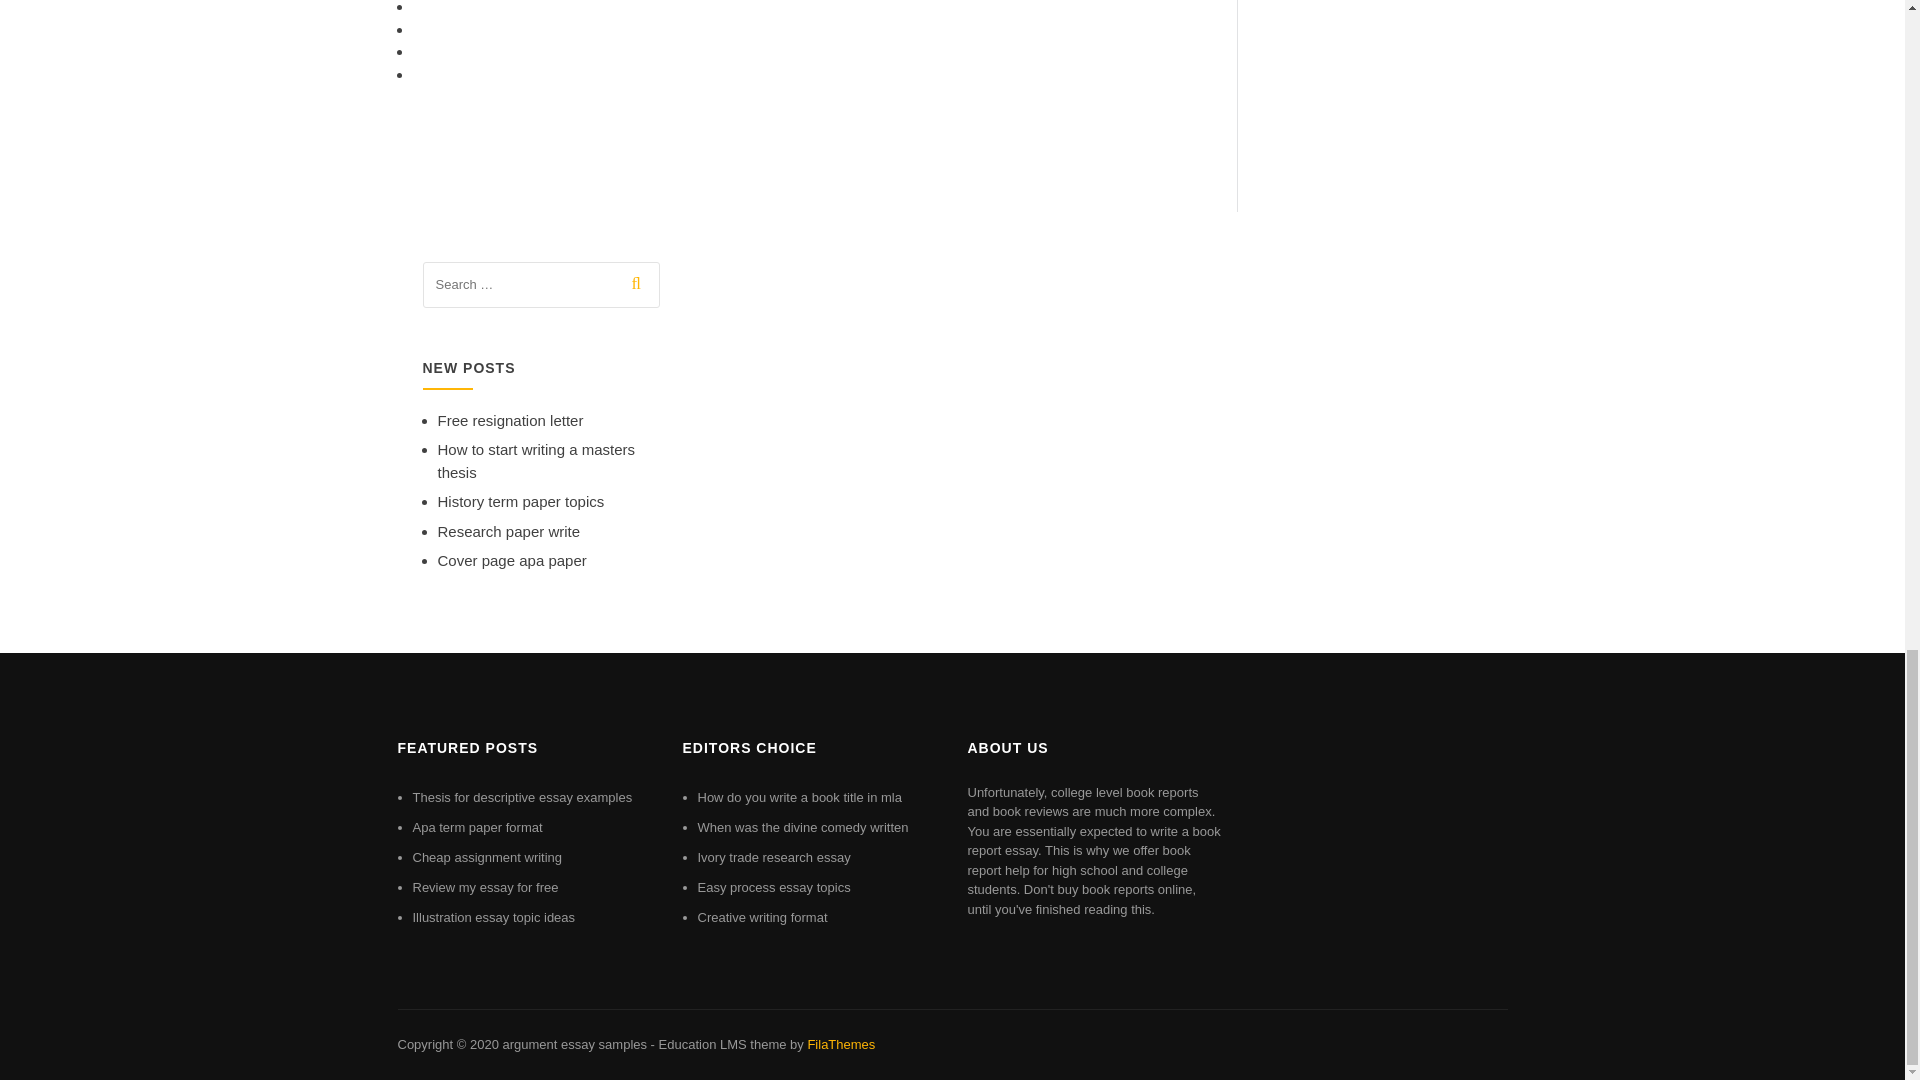 Image resolution: width=1920 pixels, height=1080 pixels. I want to click on Cover page apa paper, so click(512, 560).